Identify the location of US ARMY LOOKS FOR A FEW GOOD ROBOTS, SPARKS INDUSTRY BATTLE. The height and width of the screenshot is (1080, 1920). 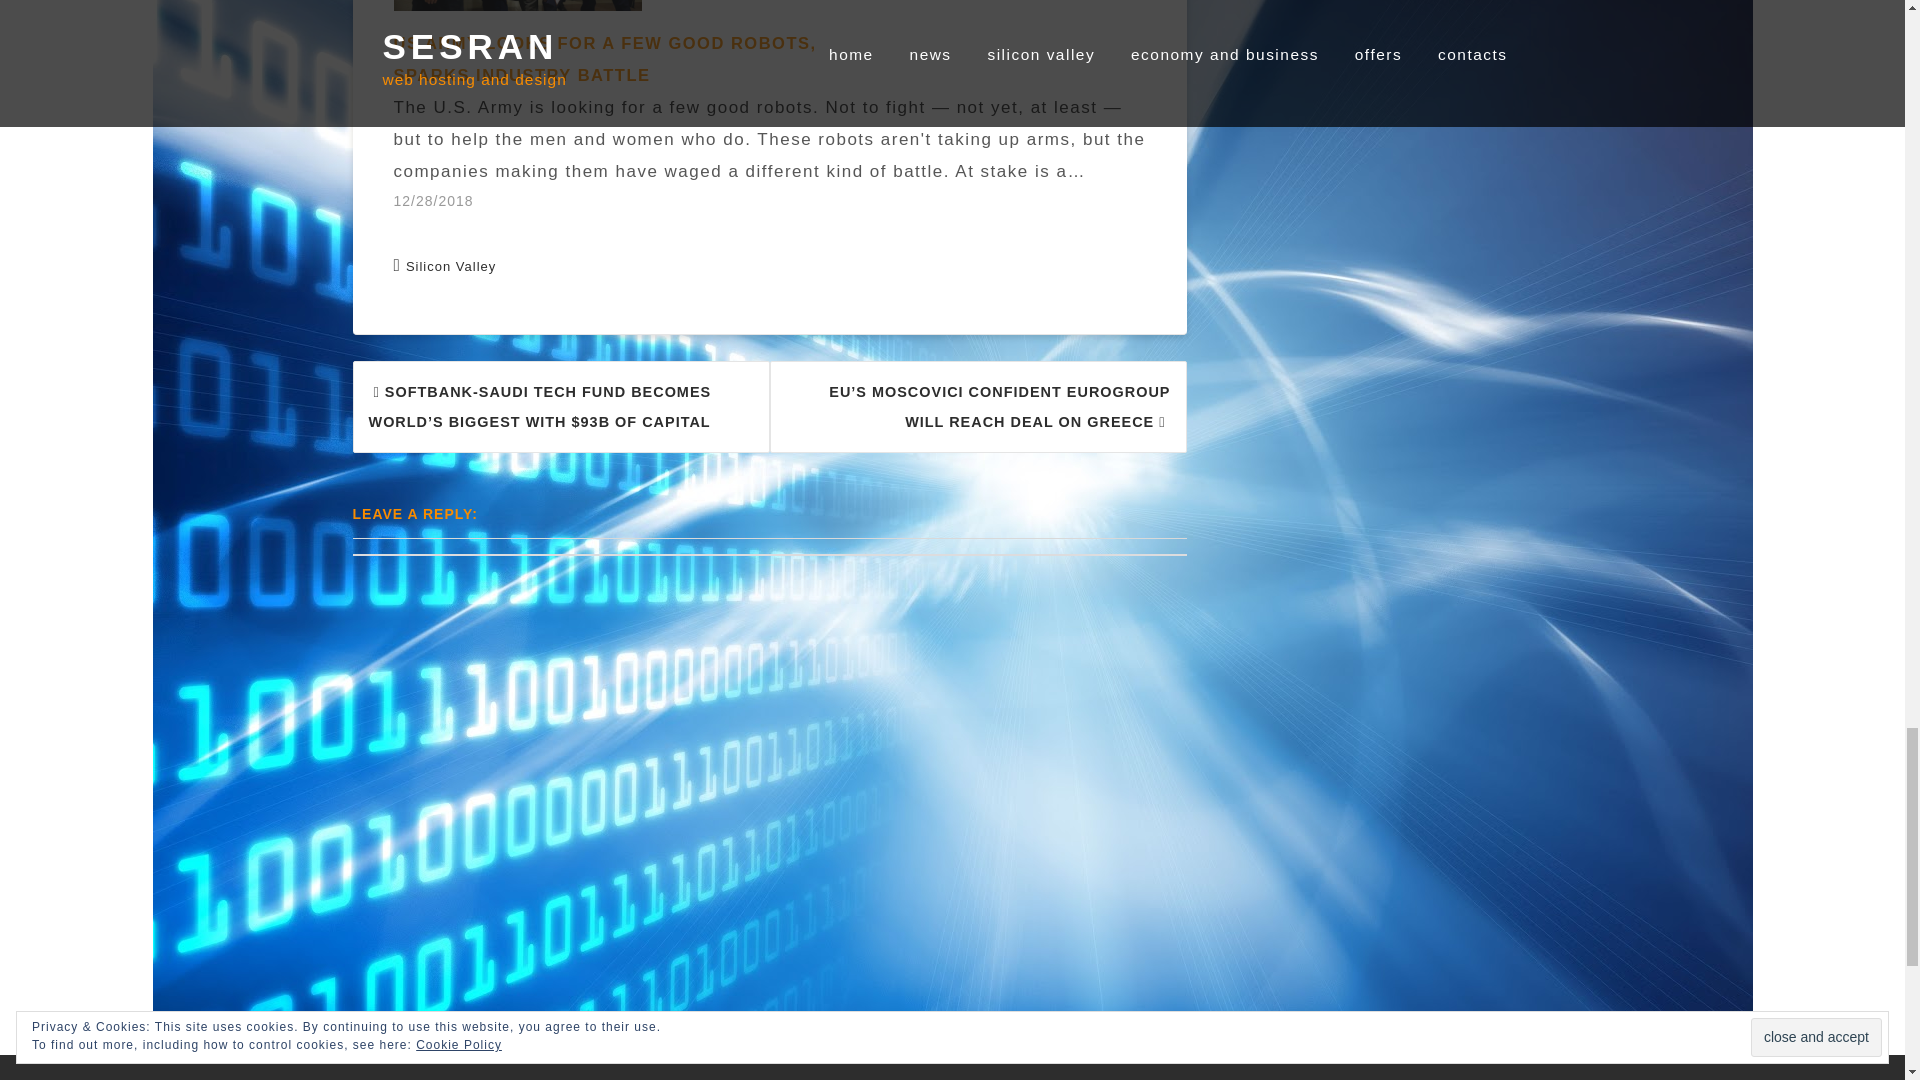
(605, 58).